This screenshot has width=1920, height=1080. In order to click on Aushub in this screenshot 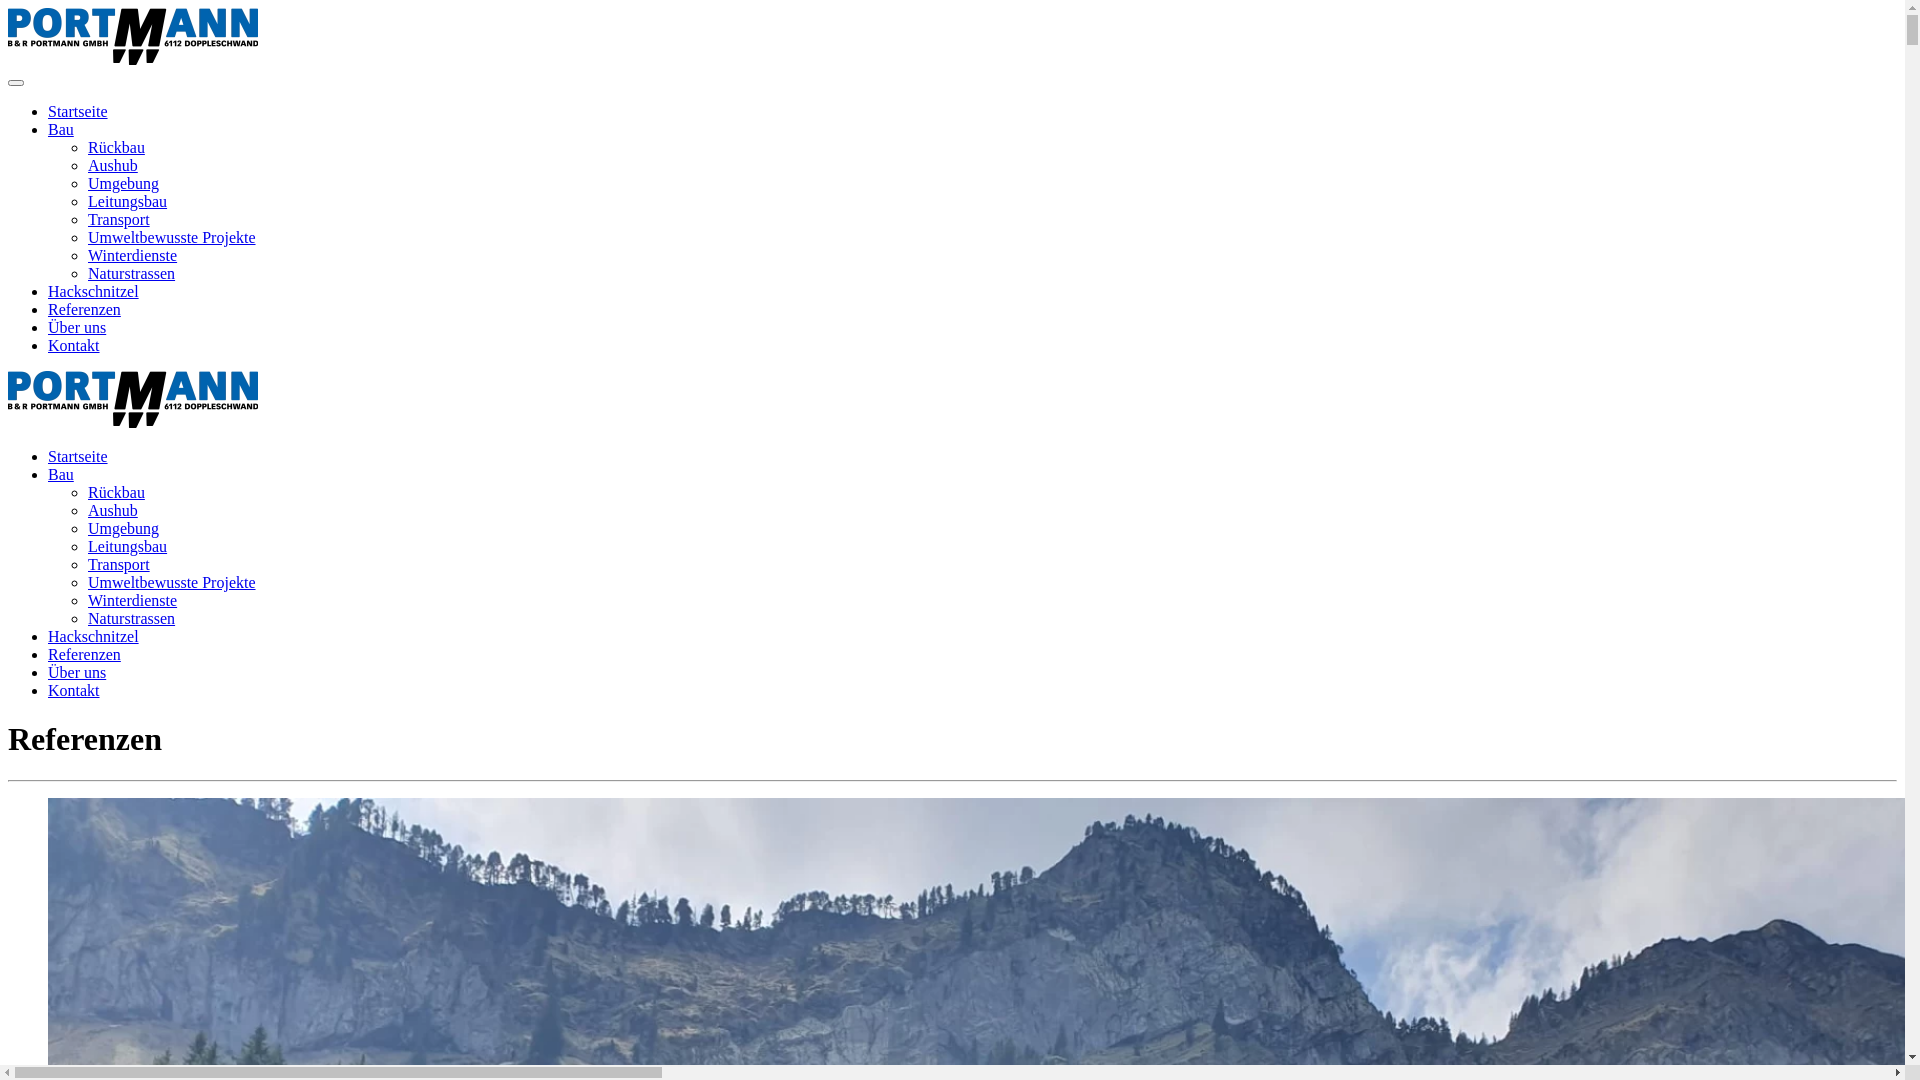, I will do `click(113, 510)`.